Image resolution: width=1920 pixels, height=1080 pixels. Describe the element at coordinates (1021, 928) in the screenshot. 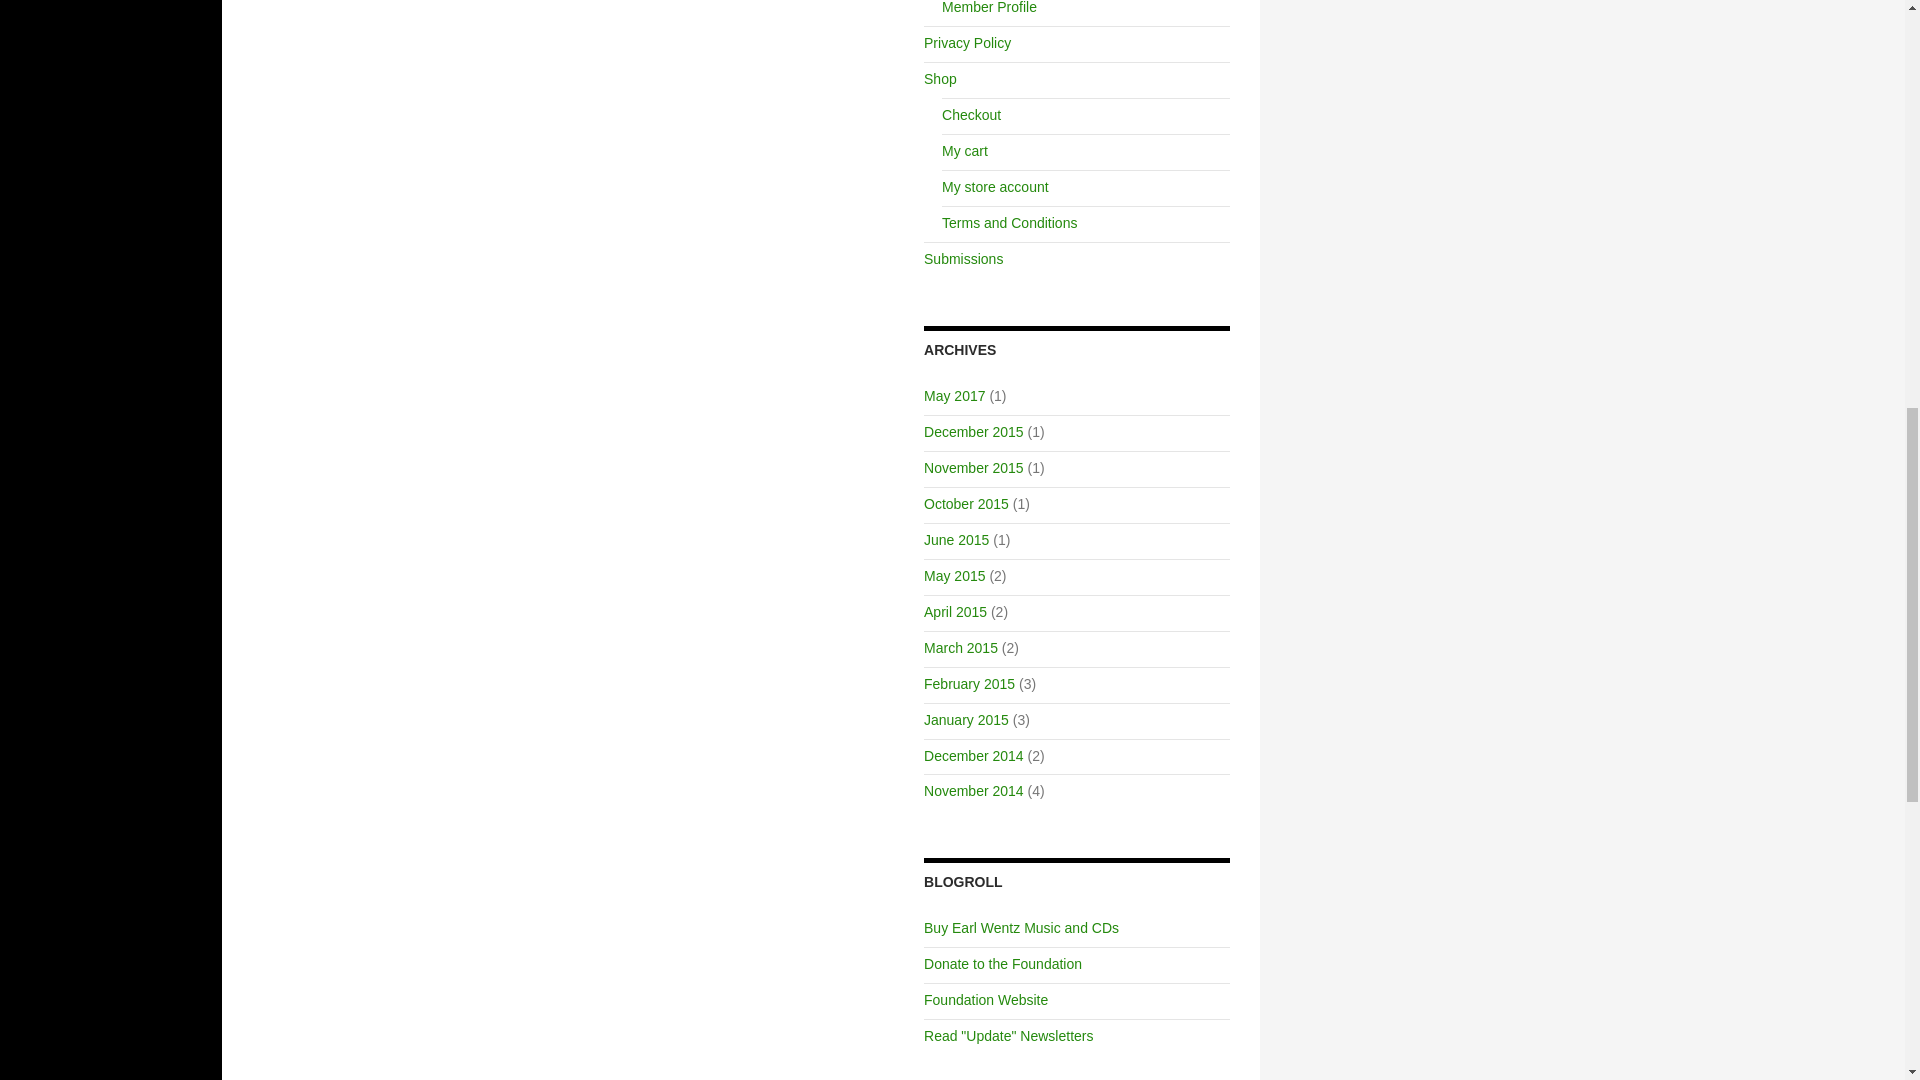

I see `Shop Here and Support the Foundation` at that location.